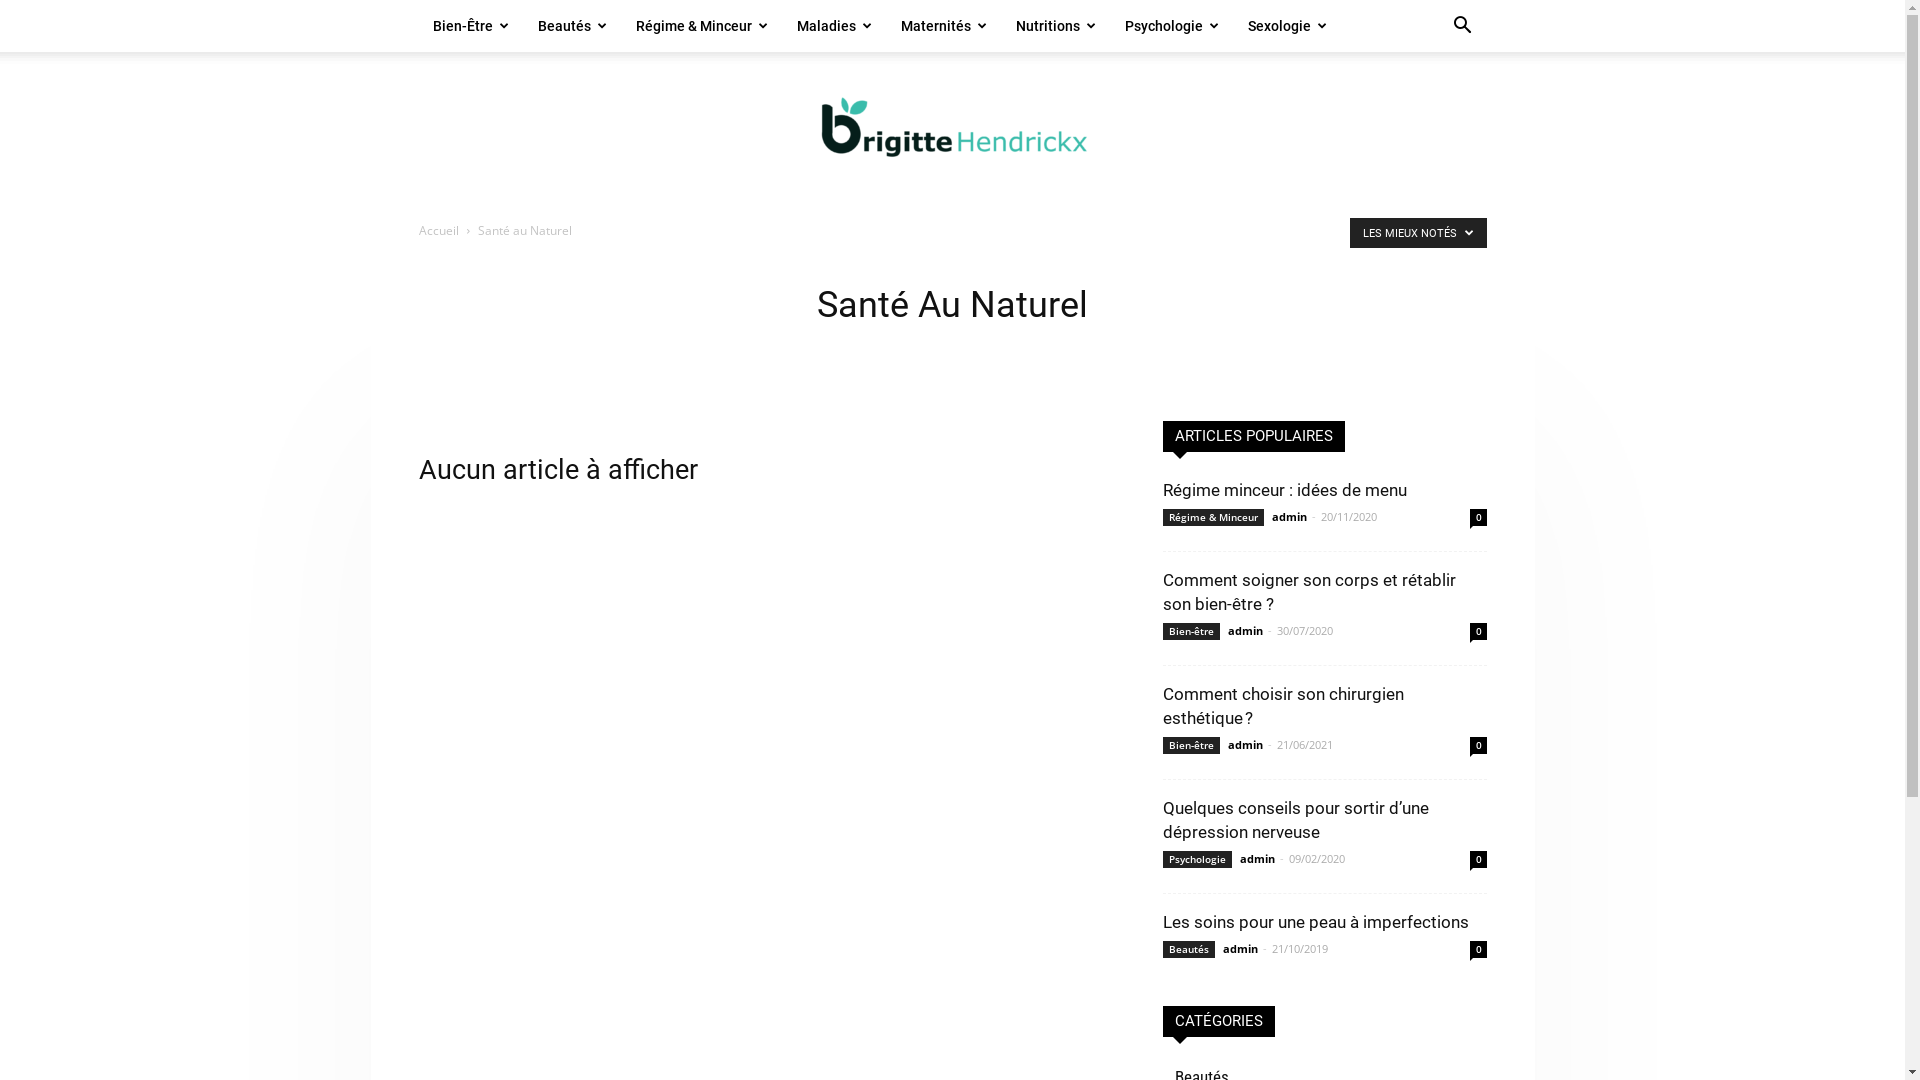 The width and height of the screenshot is (1920, 1080). Describe the element at coordinates (1288, 26) in the screenshot. I see `Sexologie` at that location.